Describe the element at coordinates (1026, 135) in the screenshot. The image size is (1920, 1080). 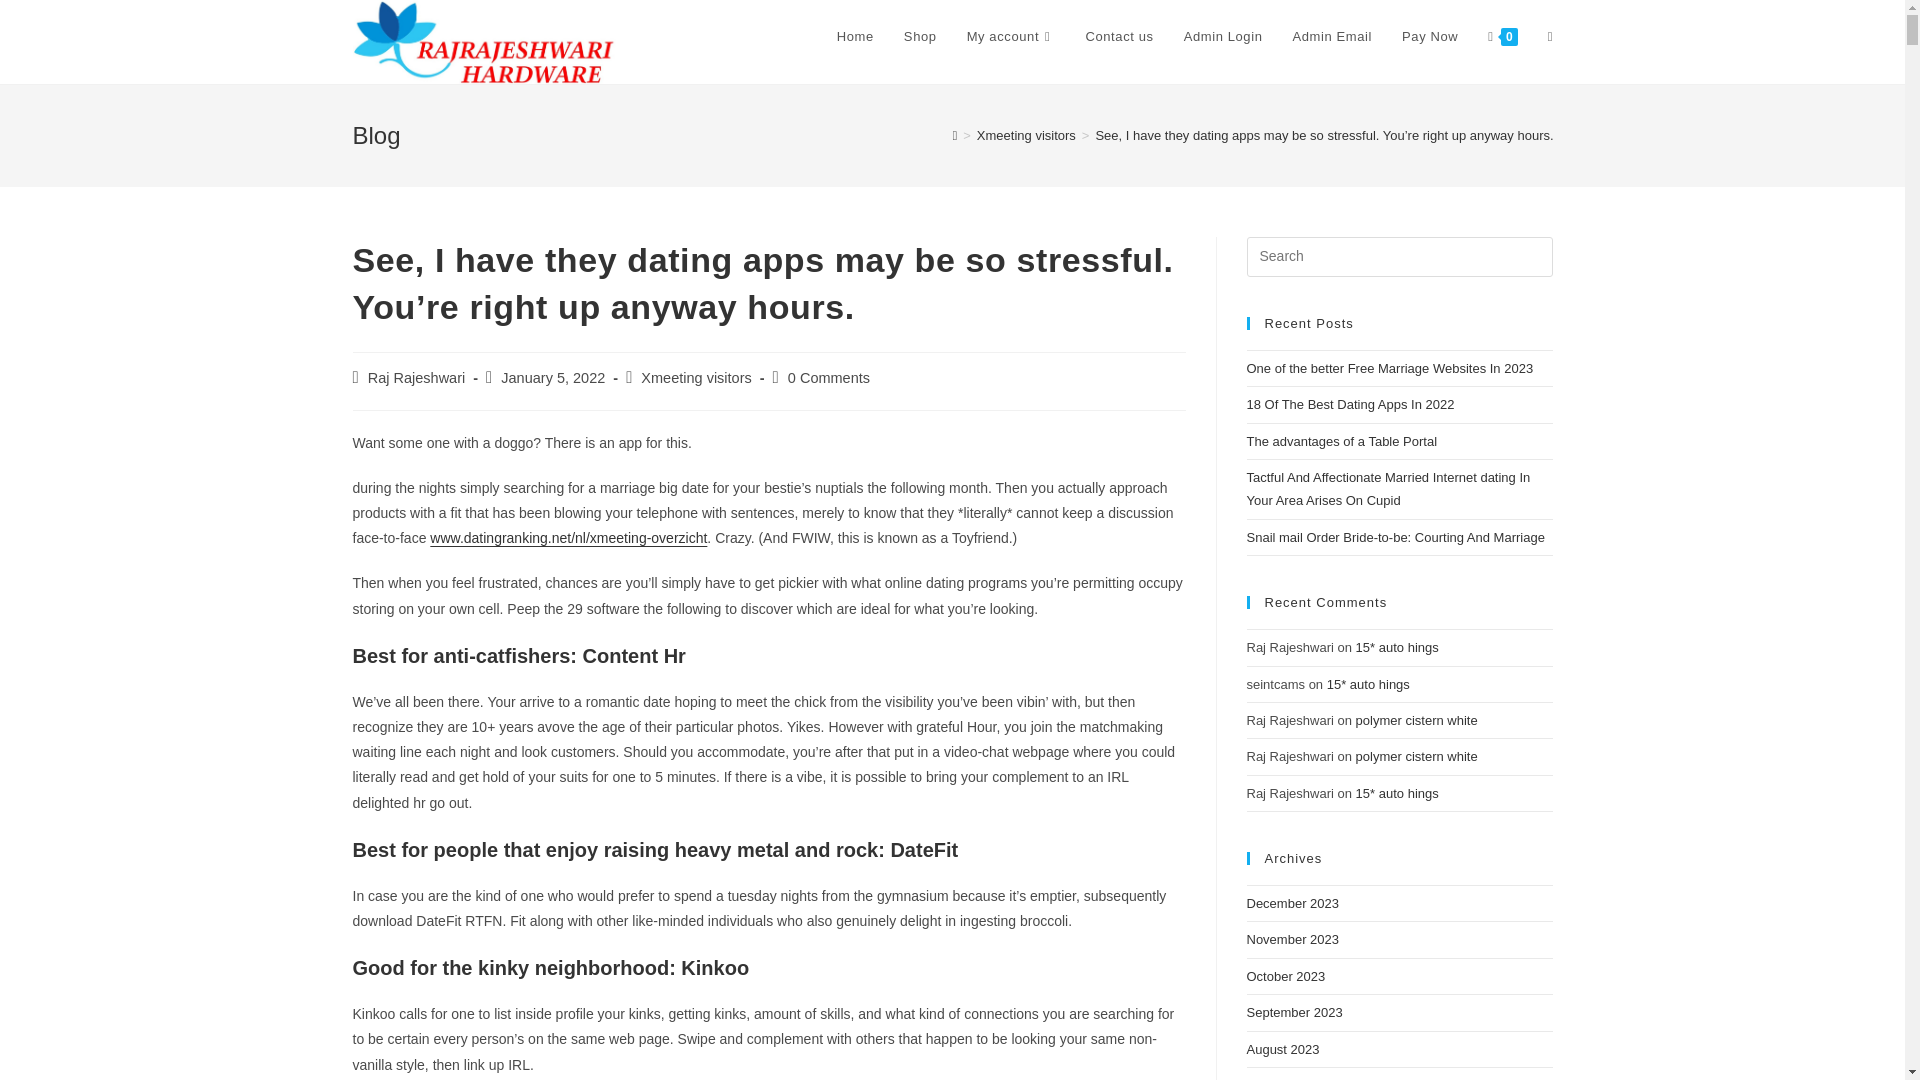
I see `Xmeeting visitors` at that location.